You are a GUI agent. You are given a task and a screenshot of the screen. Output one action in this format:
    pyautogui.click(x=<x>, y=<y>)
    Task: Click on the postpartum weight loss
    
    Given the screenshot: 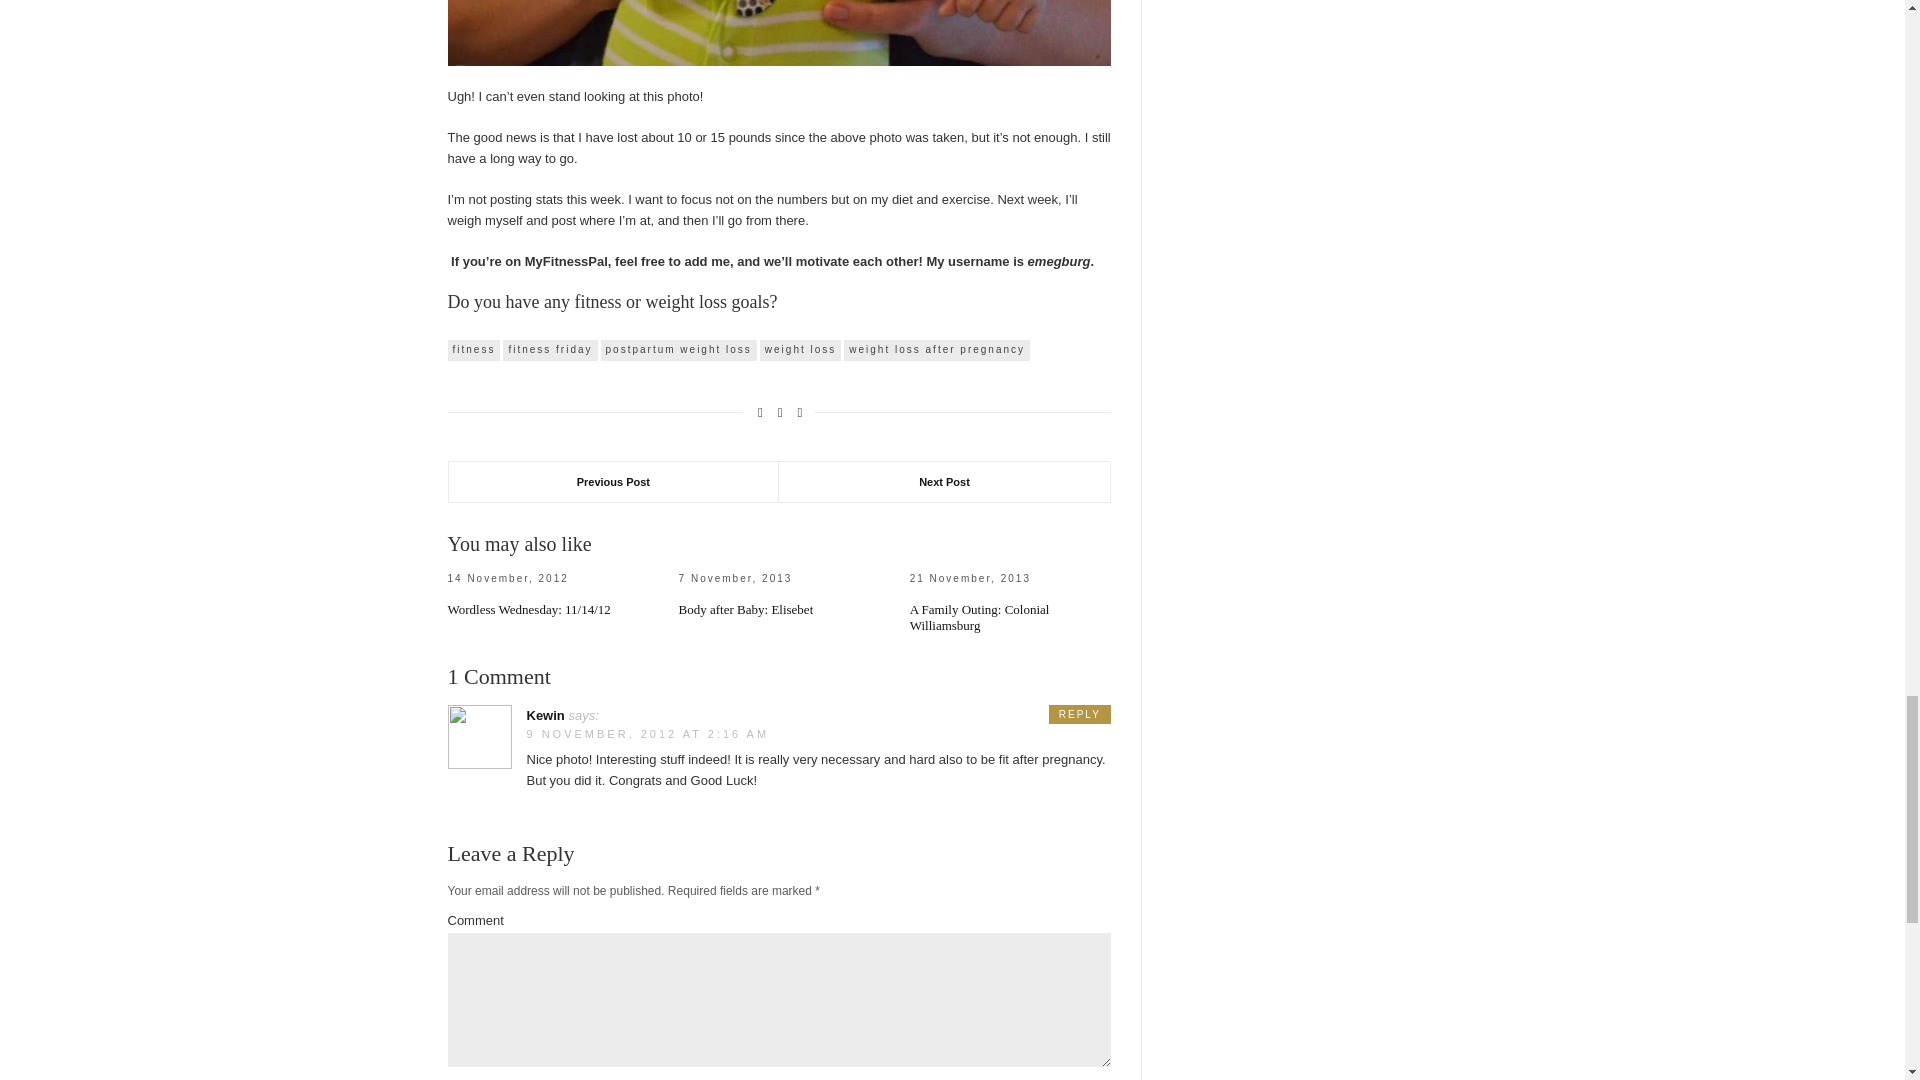 What is the action you would take?
    pyautogui.click(x=678, y=350)
    